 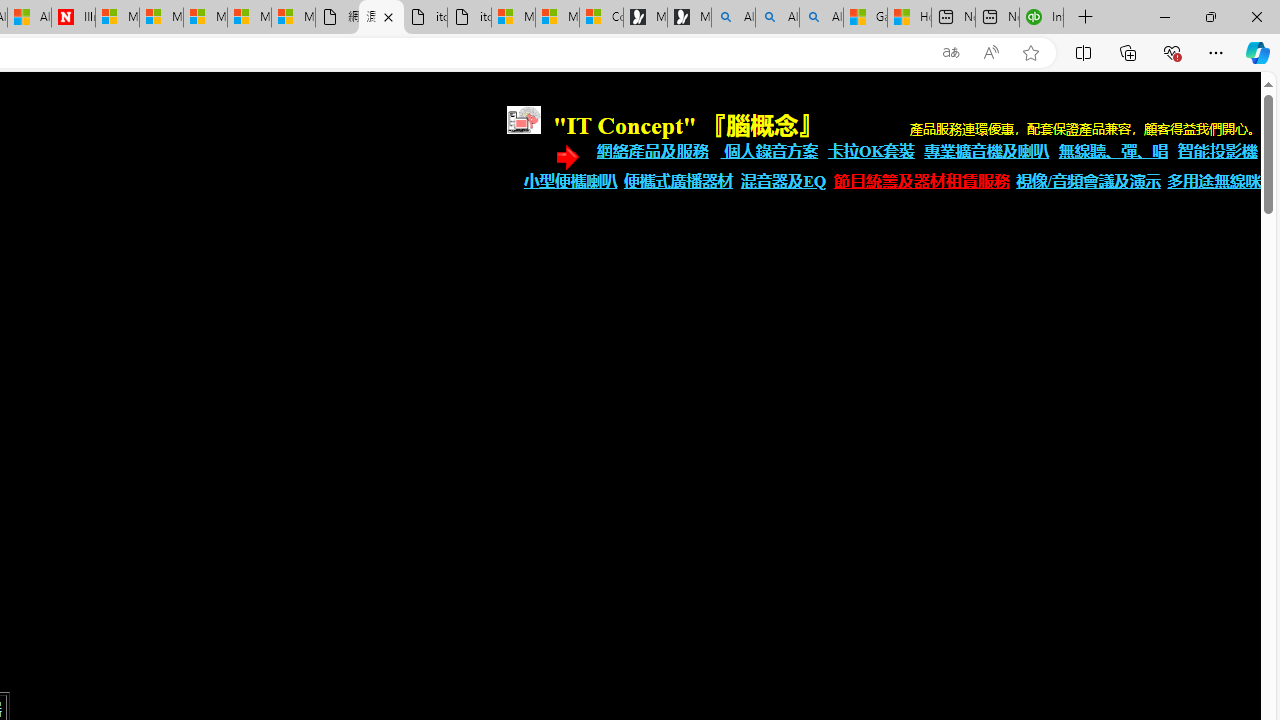 What do you see at coordinates (601, 18) in the screenshot?
I see `Consumer Health Data Privacy Policy` at bounding box center [601, 18].